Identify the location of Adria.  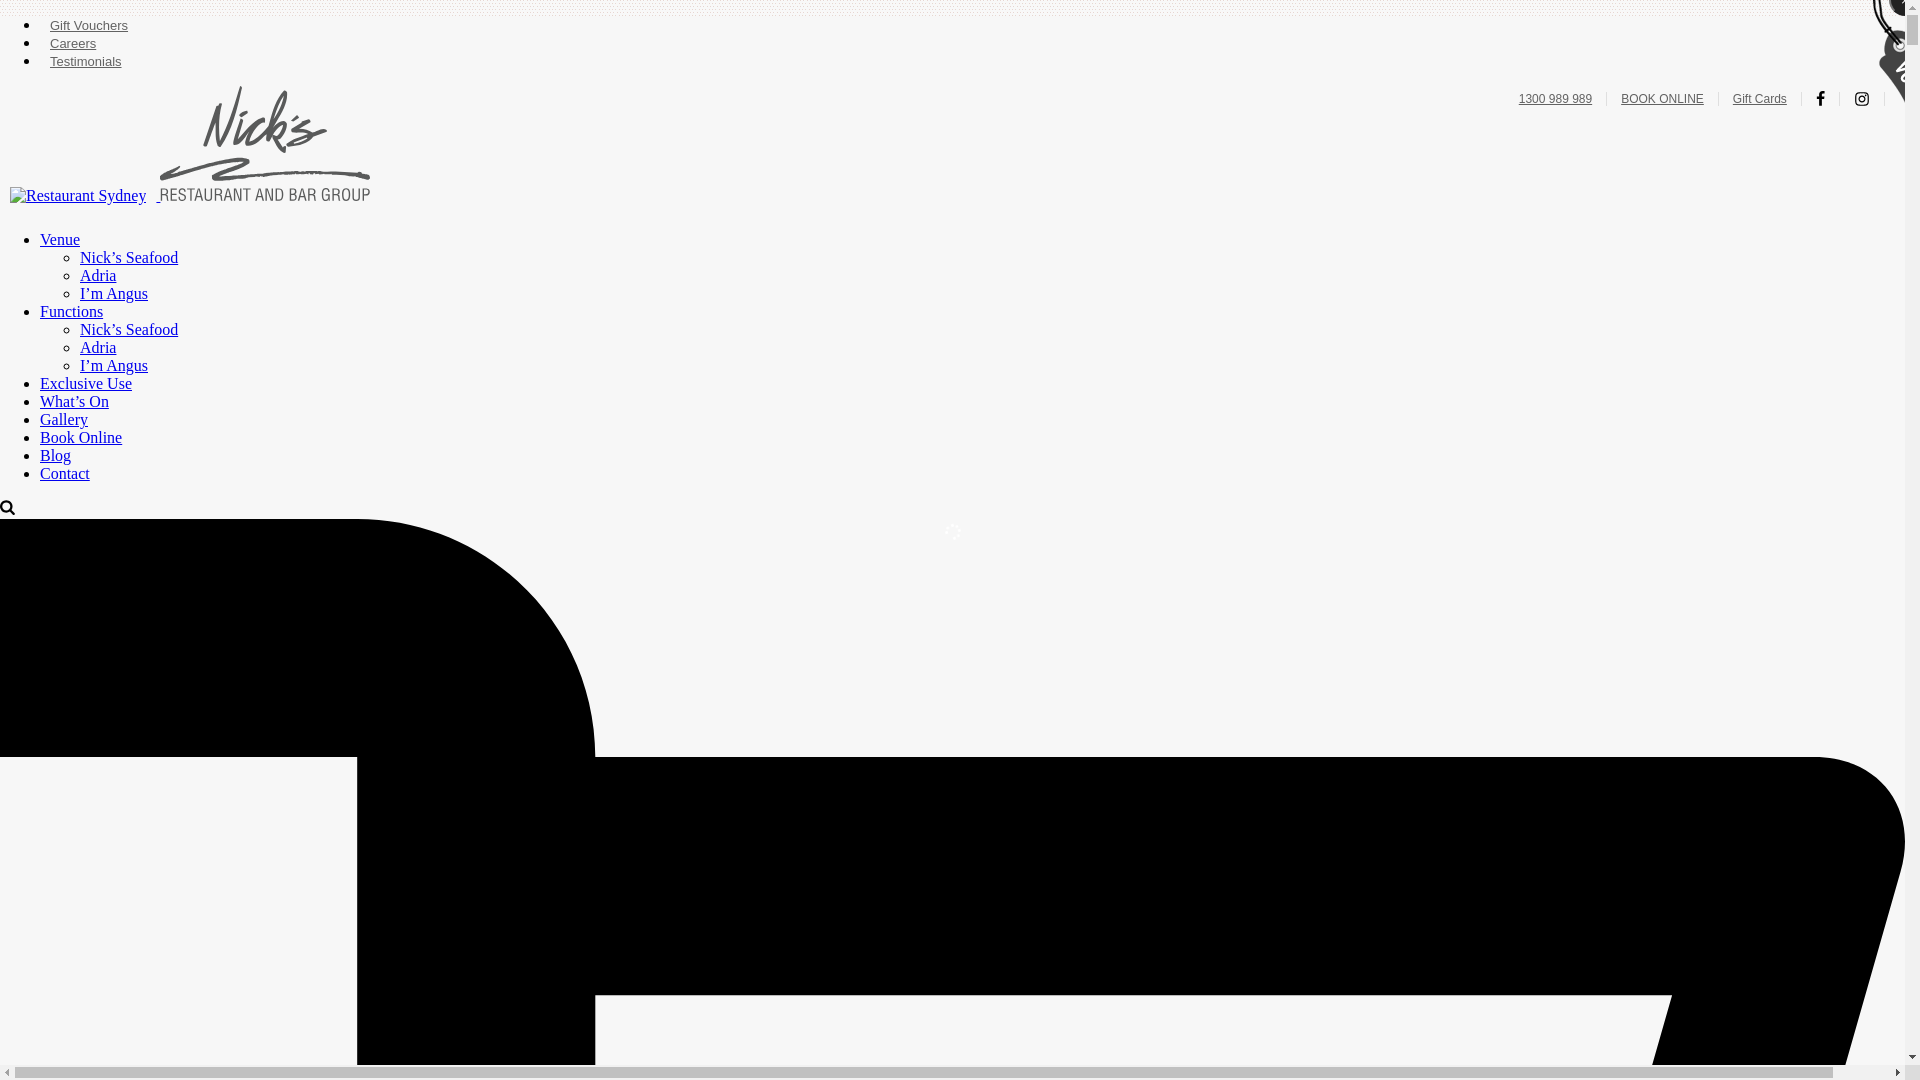
(98, 348).